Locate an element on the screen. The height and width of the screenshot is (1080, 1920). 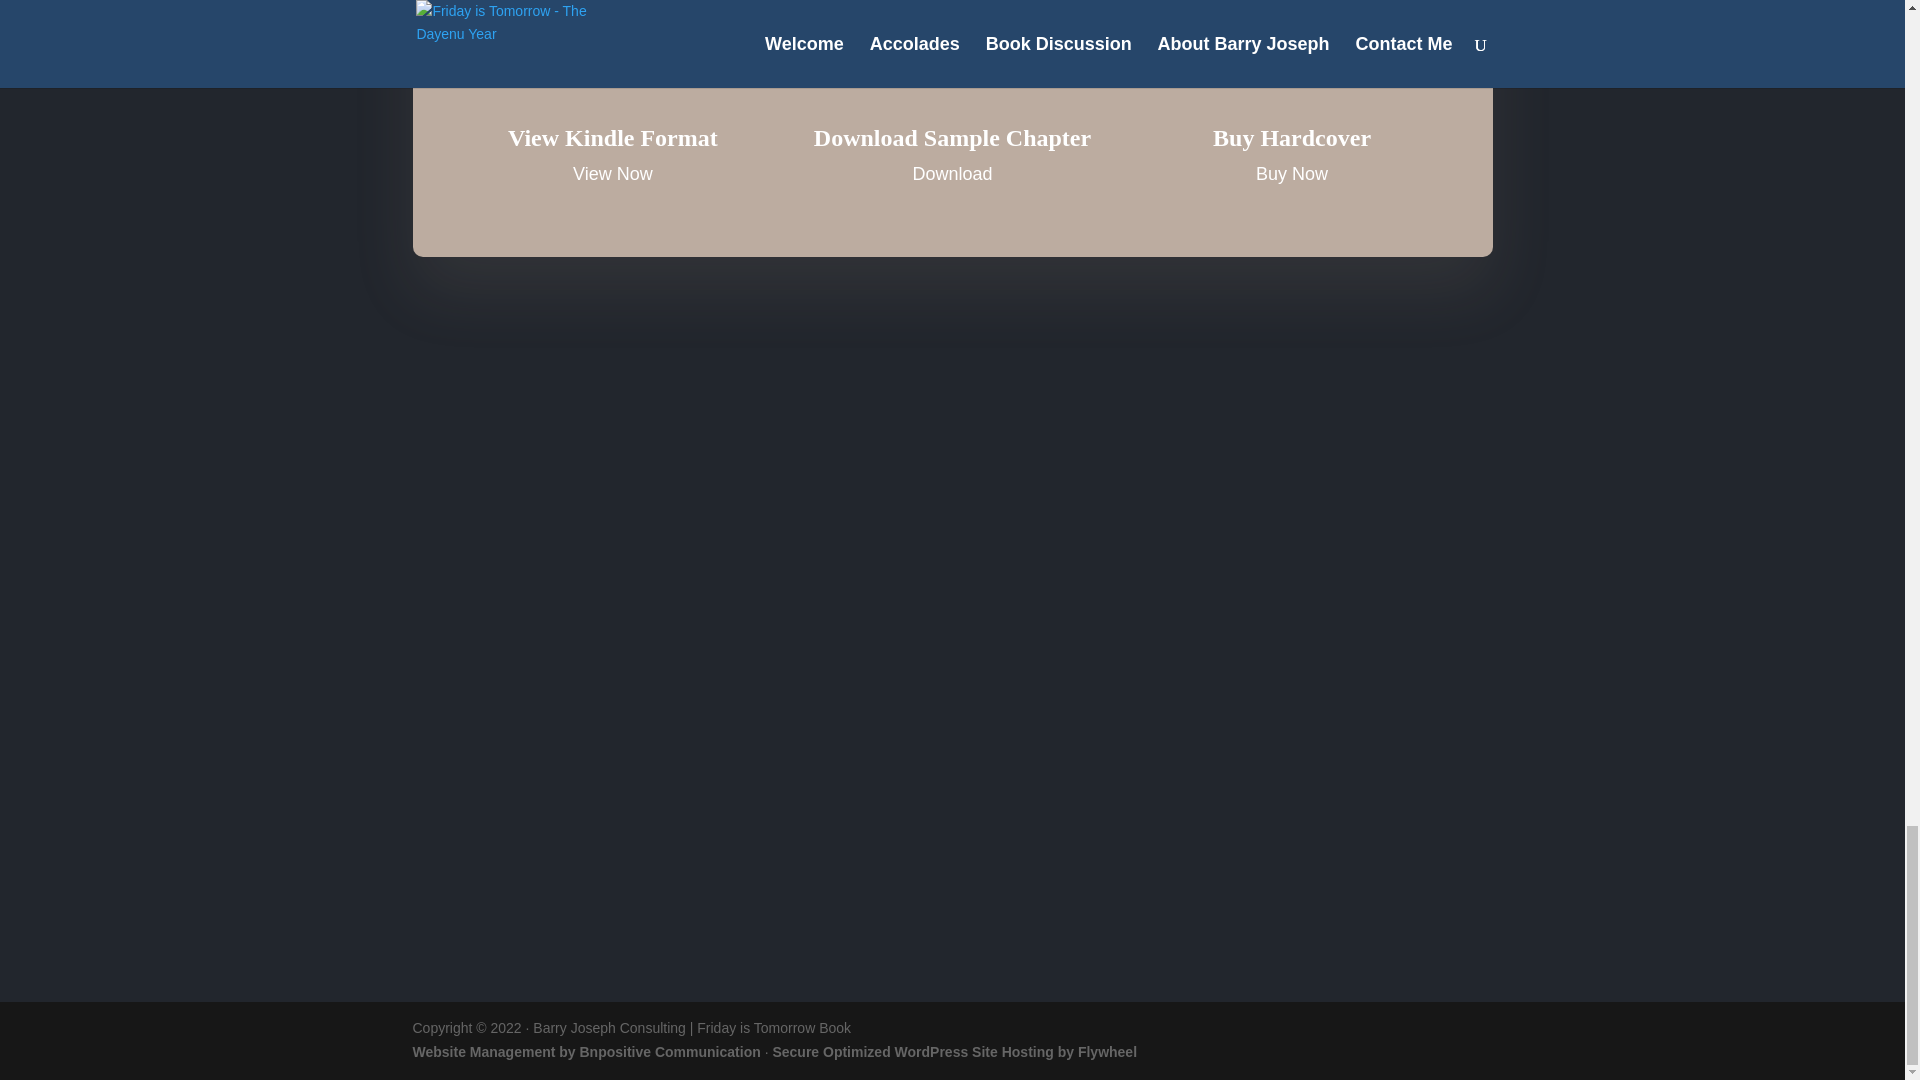
Secure Optimized WordPress Site Hosting by Flywheel is located at coordinates (954, 1052).